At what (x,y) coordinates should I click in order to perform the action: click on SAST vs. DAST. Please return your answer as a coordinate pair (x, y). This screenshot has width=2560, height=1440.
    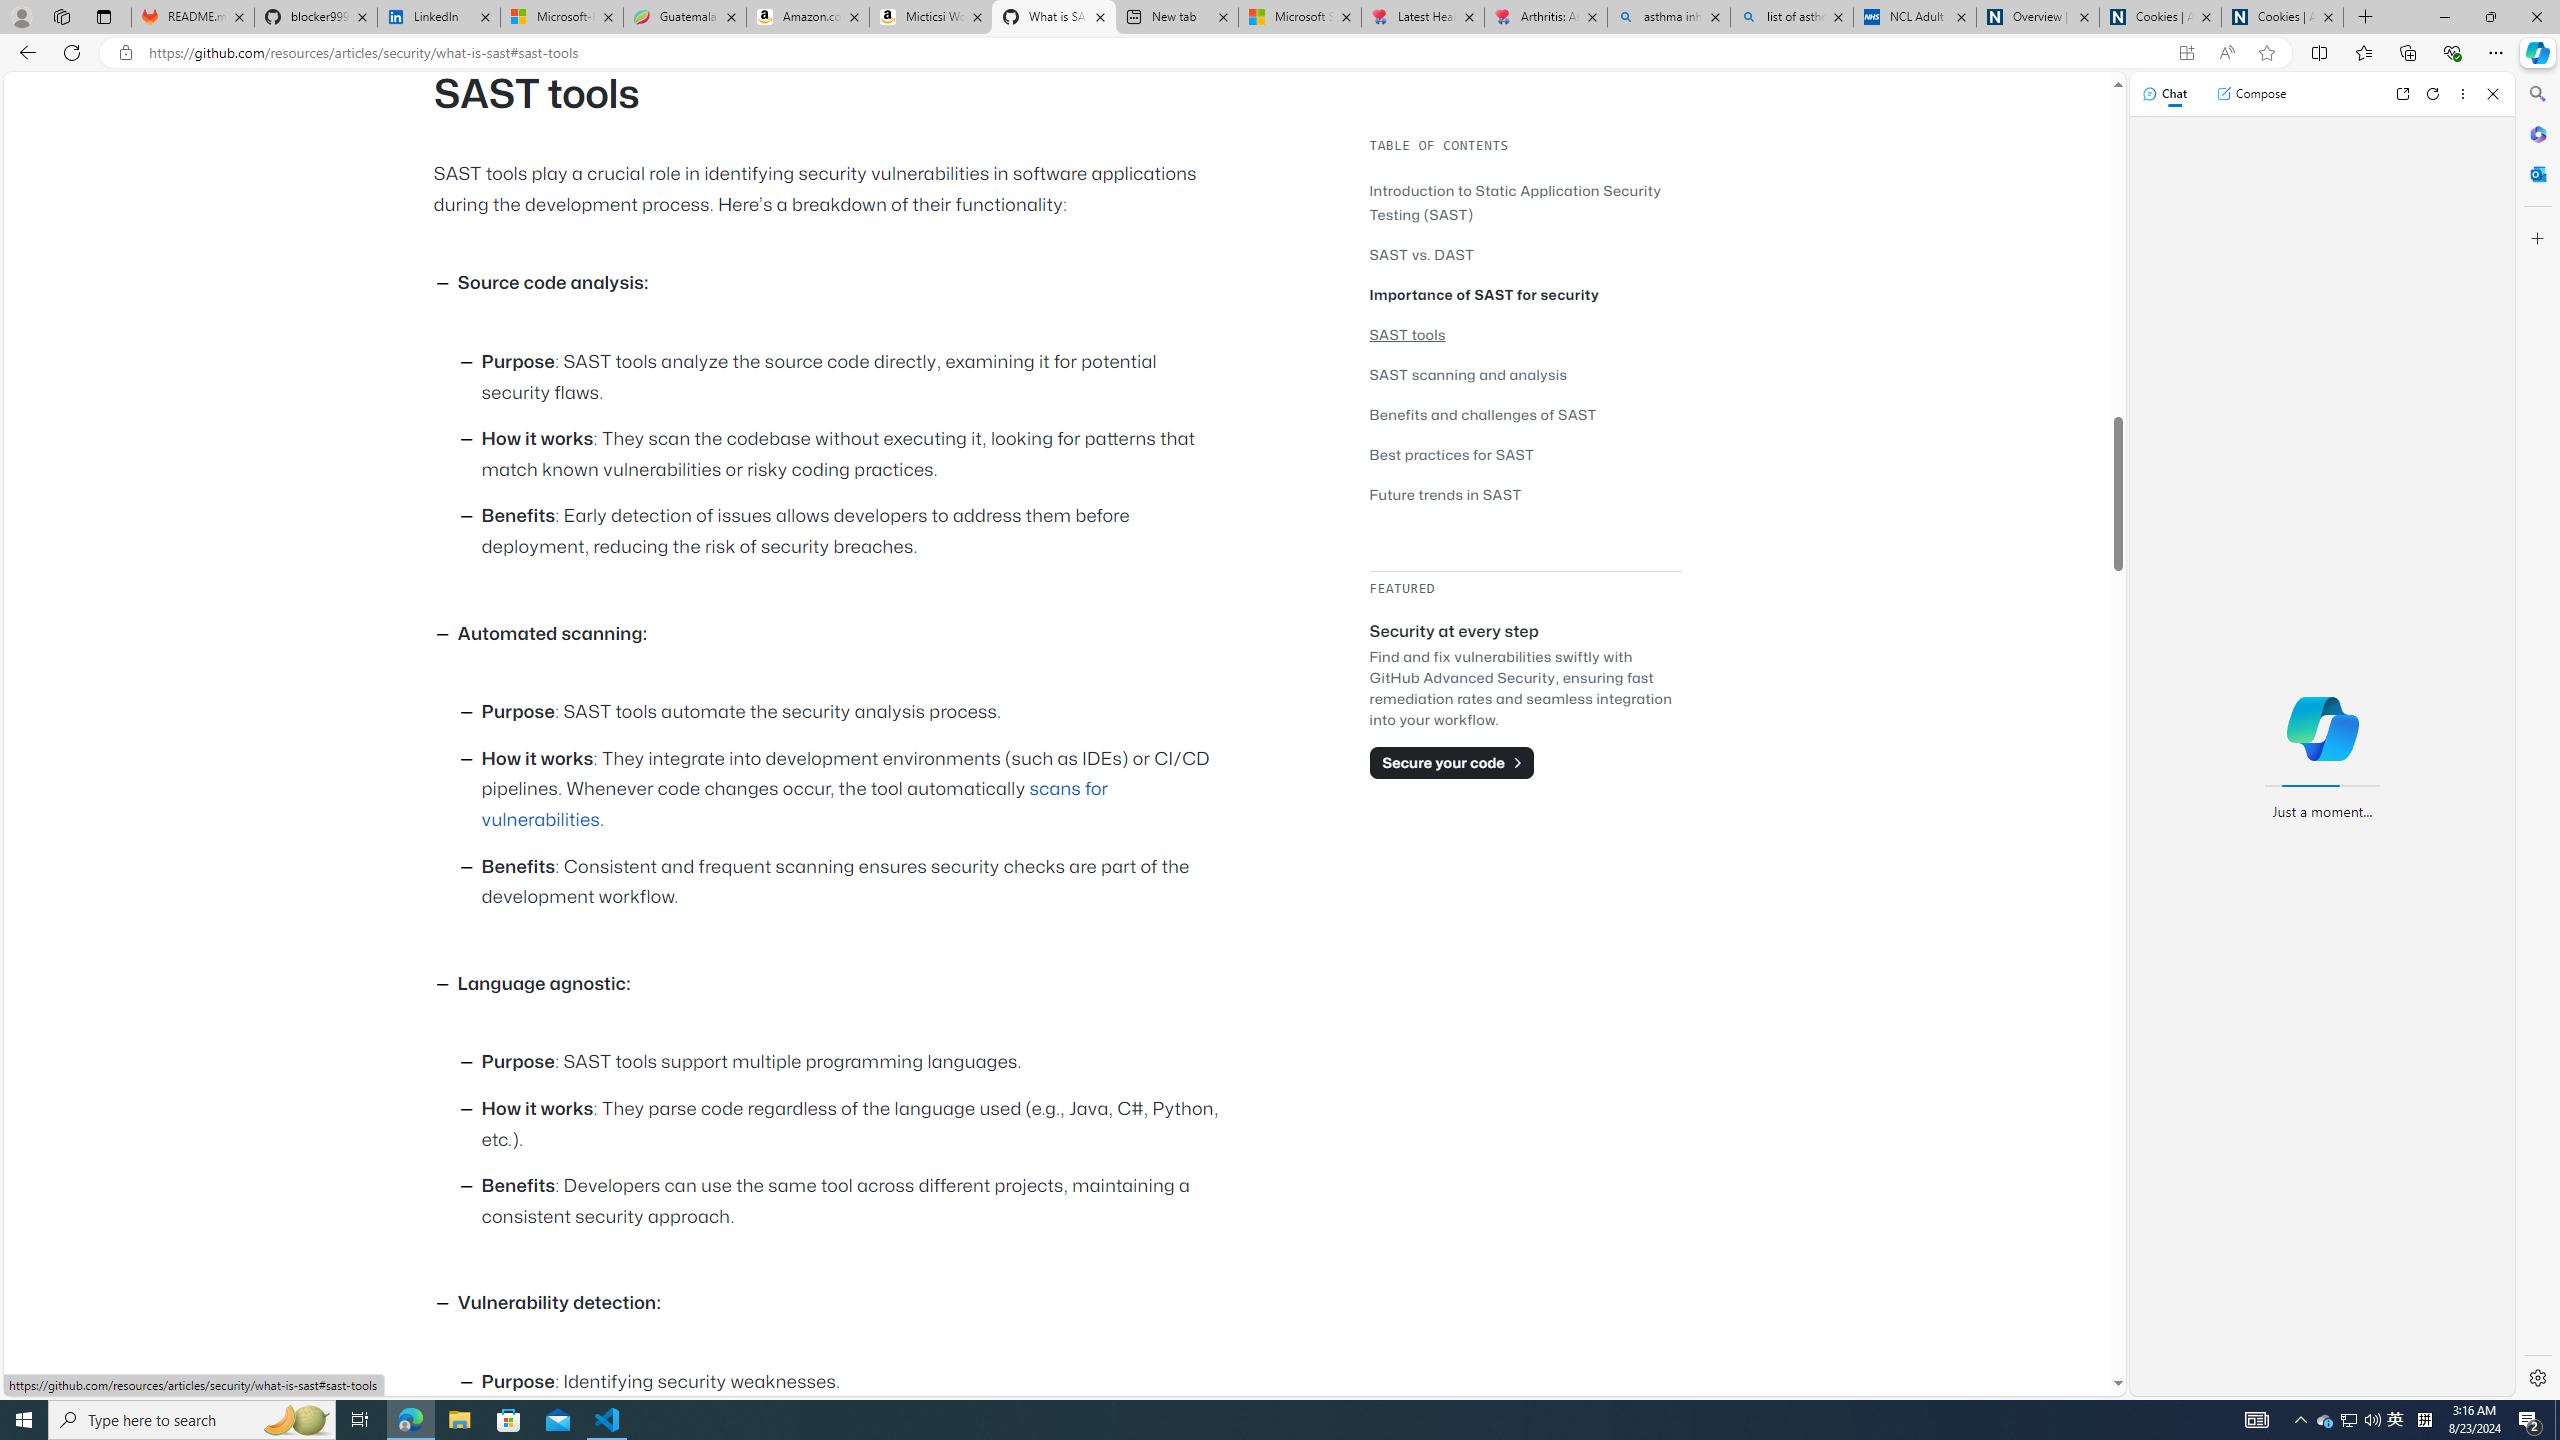
    Looking at the image, I should click on (1525, 254).